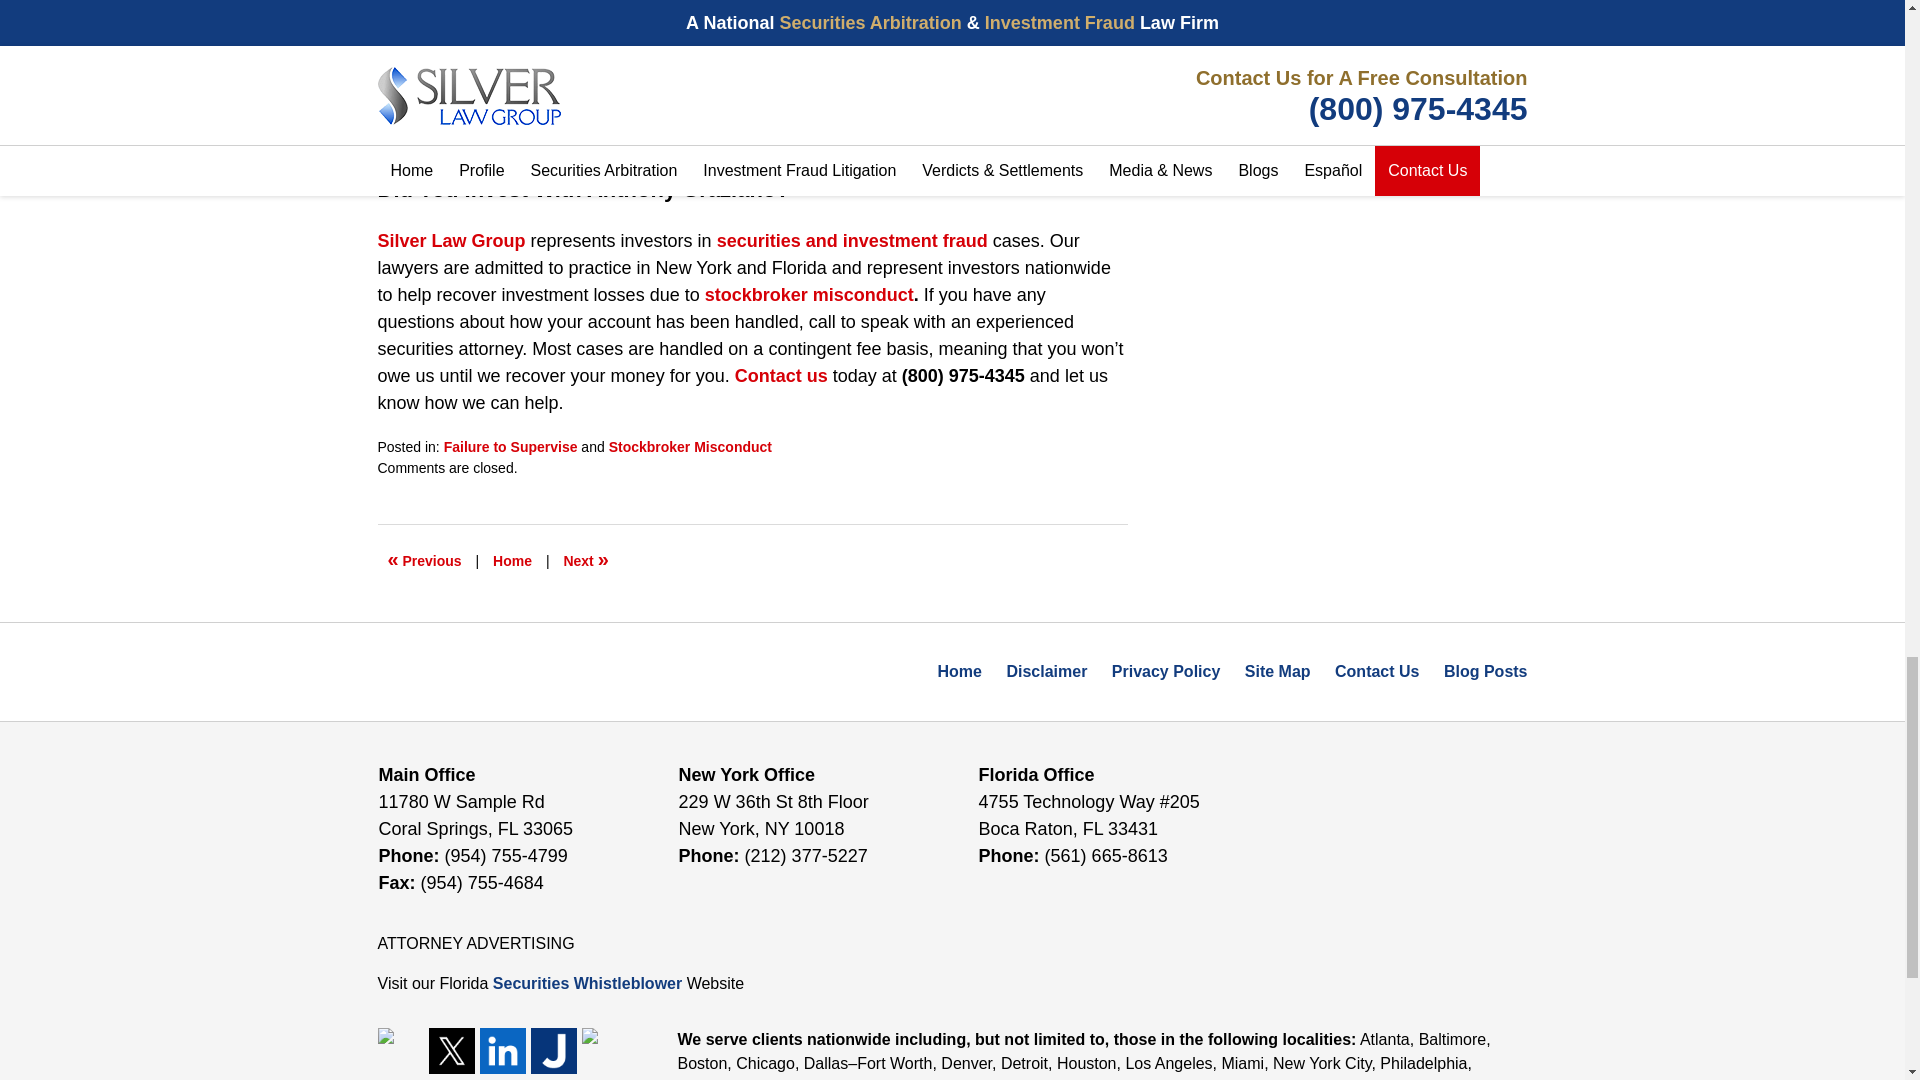 Image resolution: width=1920 pixels, height=1080 pixels. I want to click on Twitter, so click(451, 1050).